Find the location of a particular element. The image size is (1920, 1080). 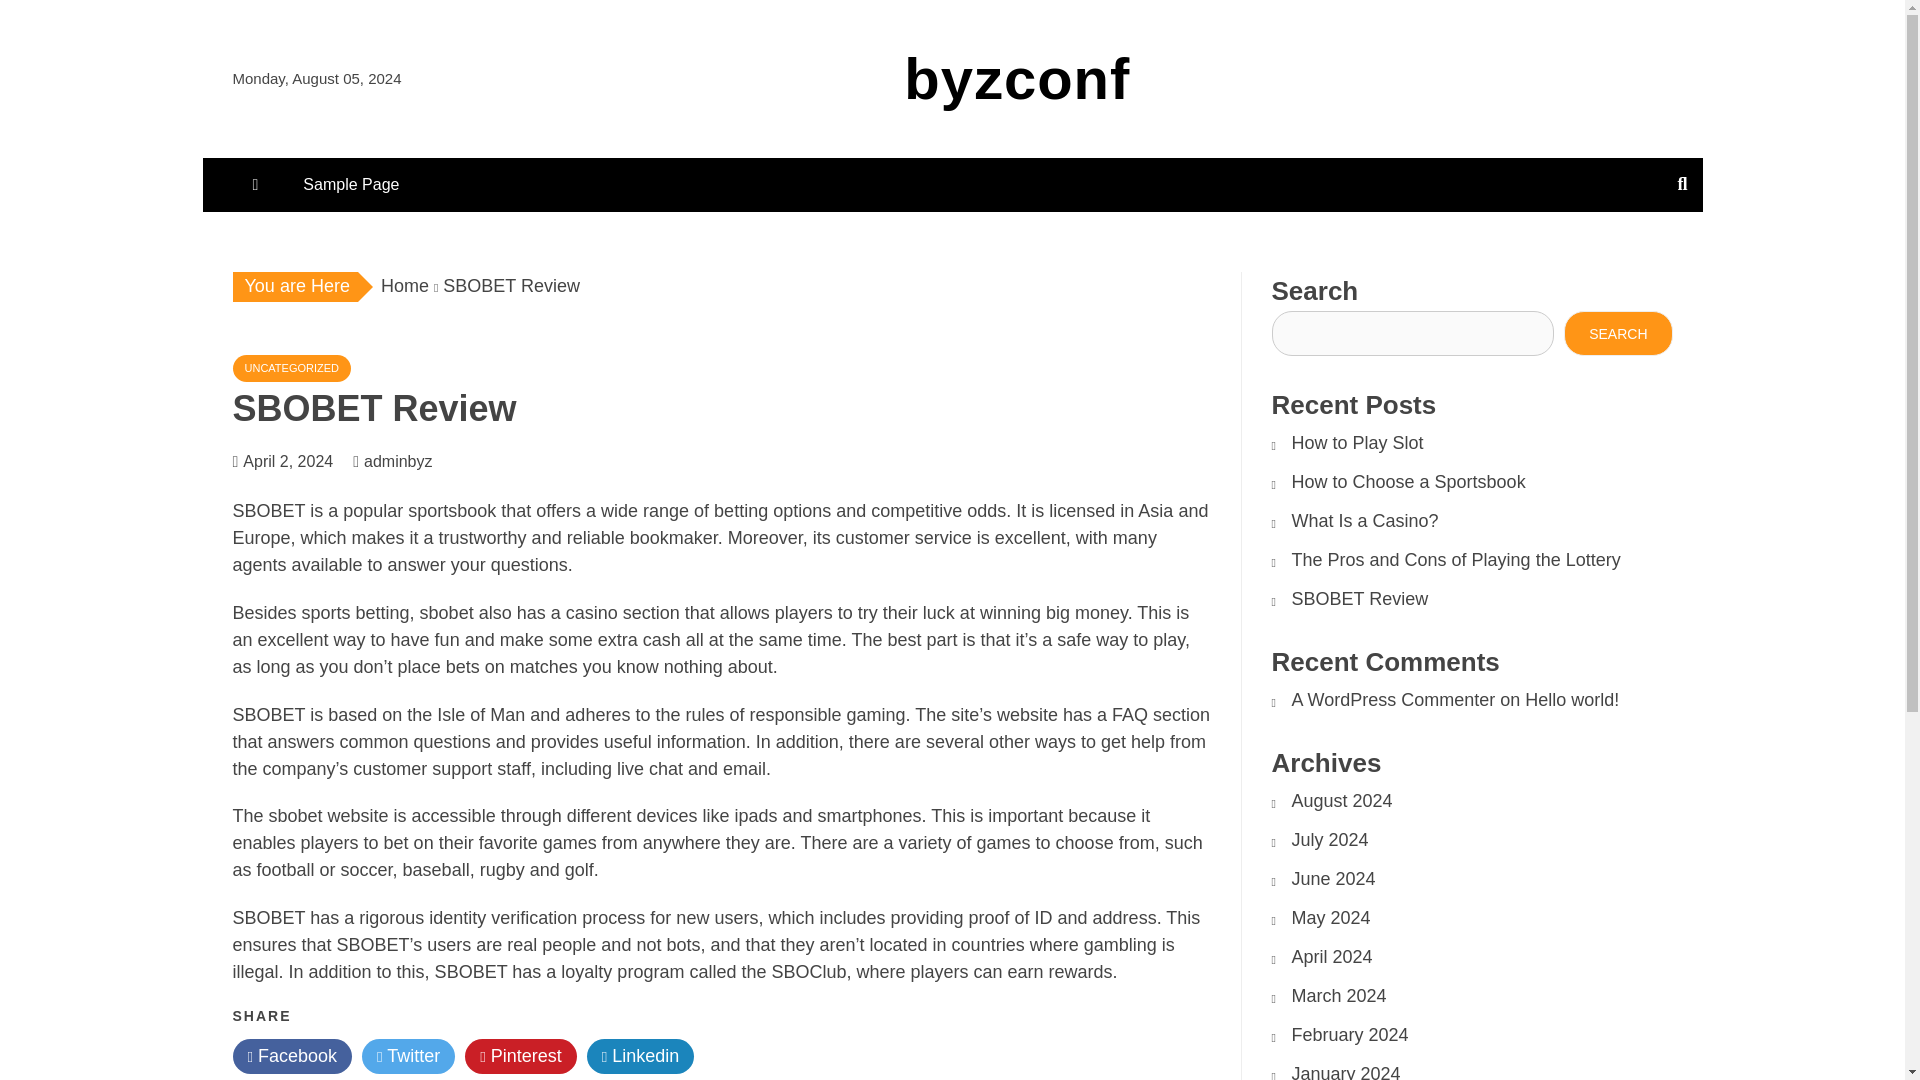

SEARCH is located at coordinates (1618, 334).